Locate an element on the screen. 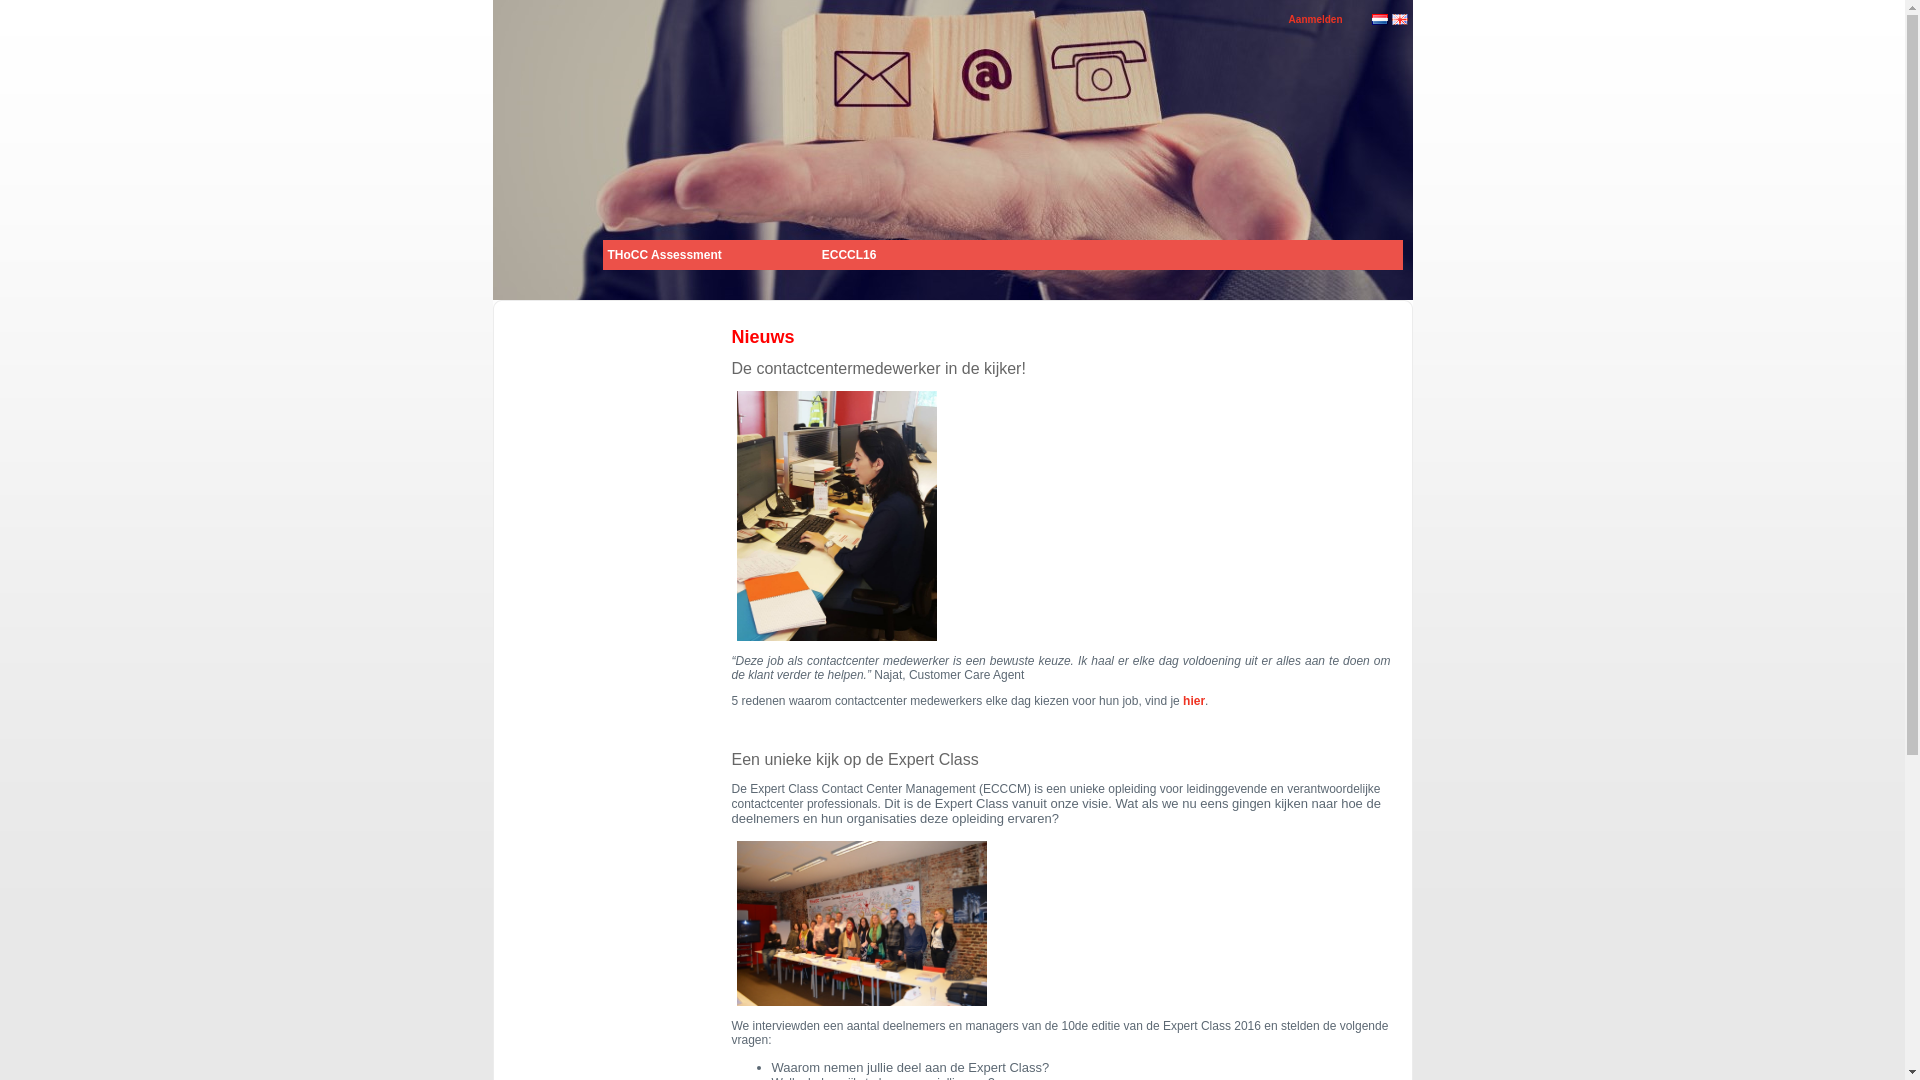 Image resolution: width=1920 pixels, height=1080 pixels. ECCCL16 is located at coordinates (850, 255).